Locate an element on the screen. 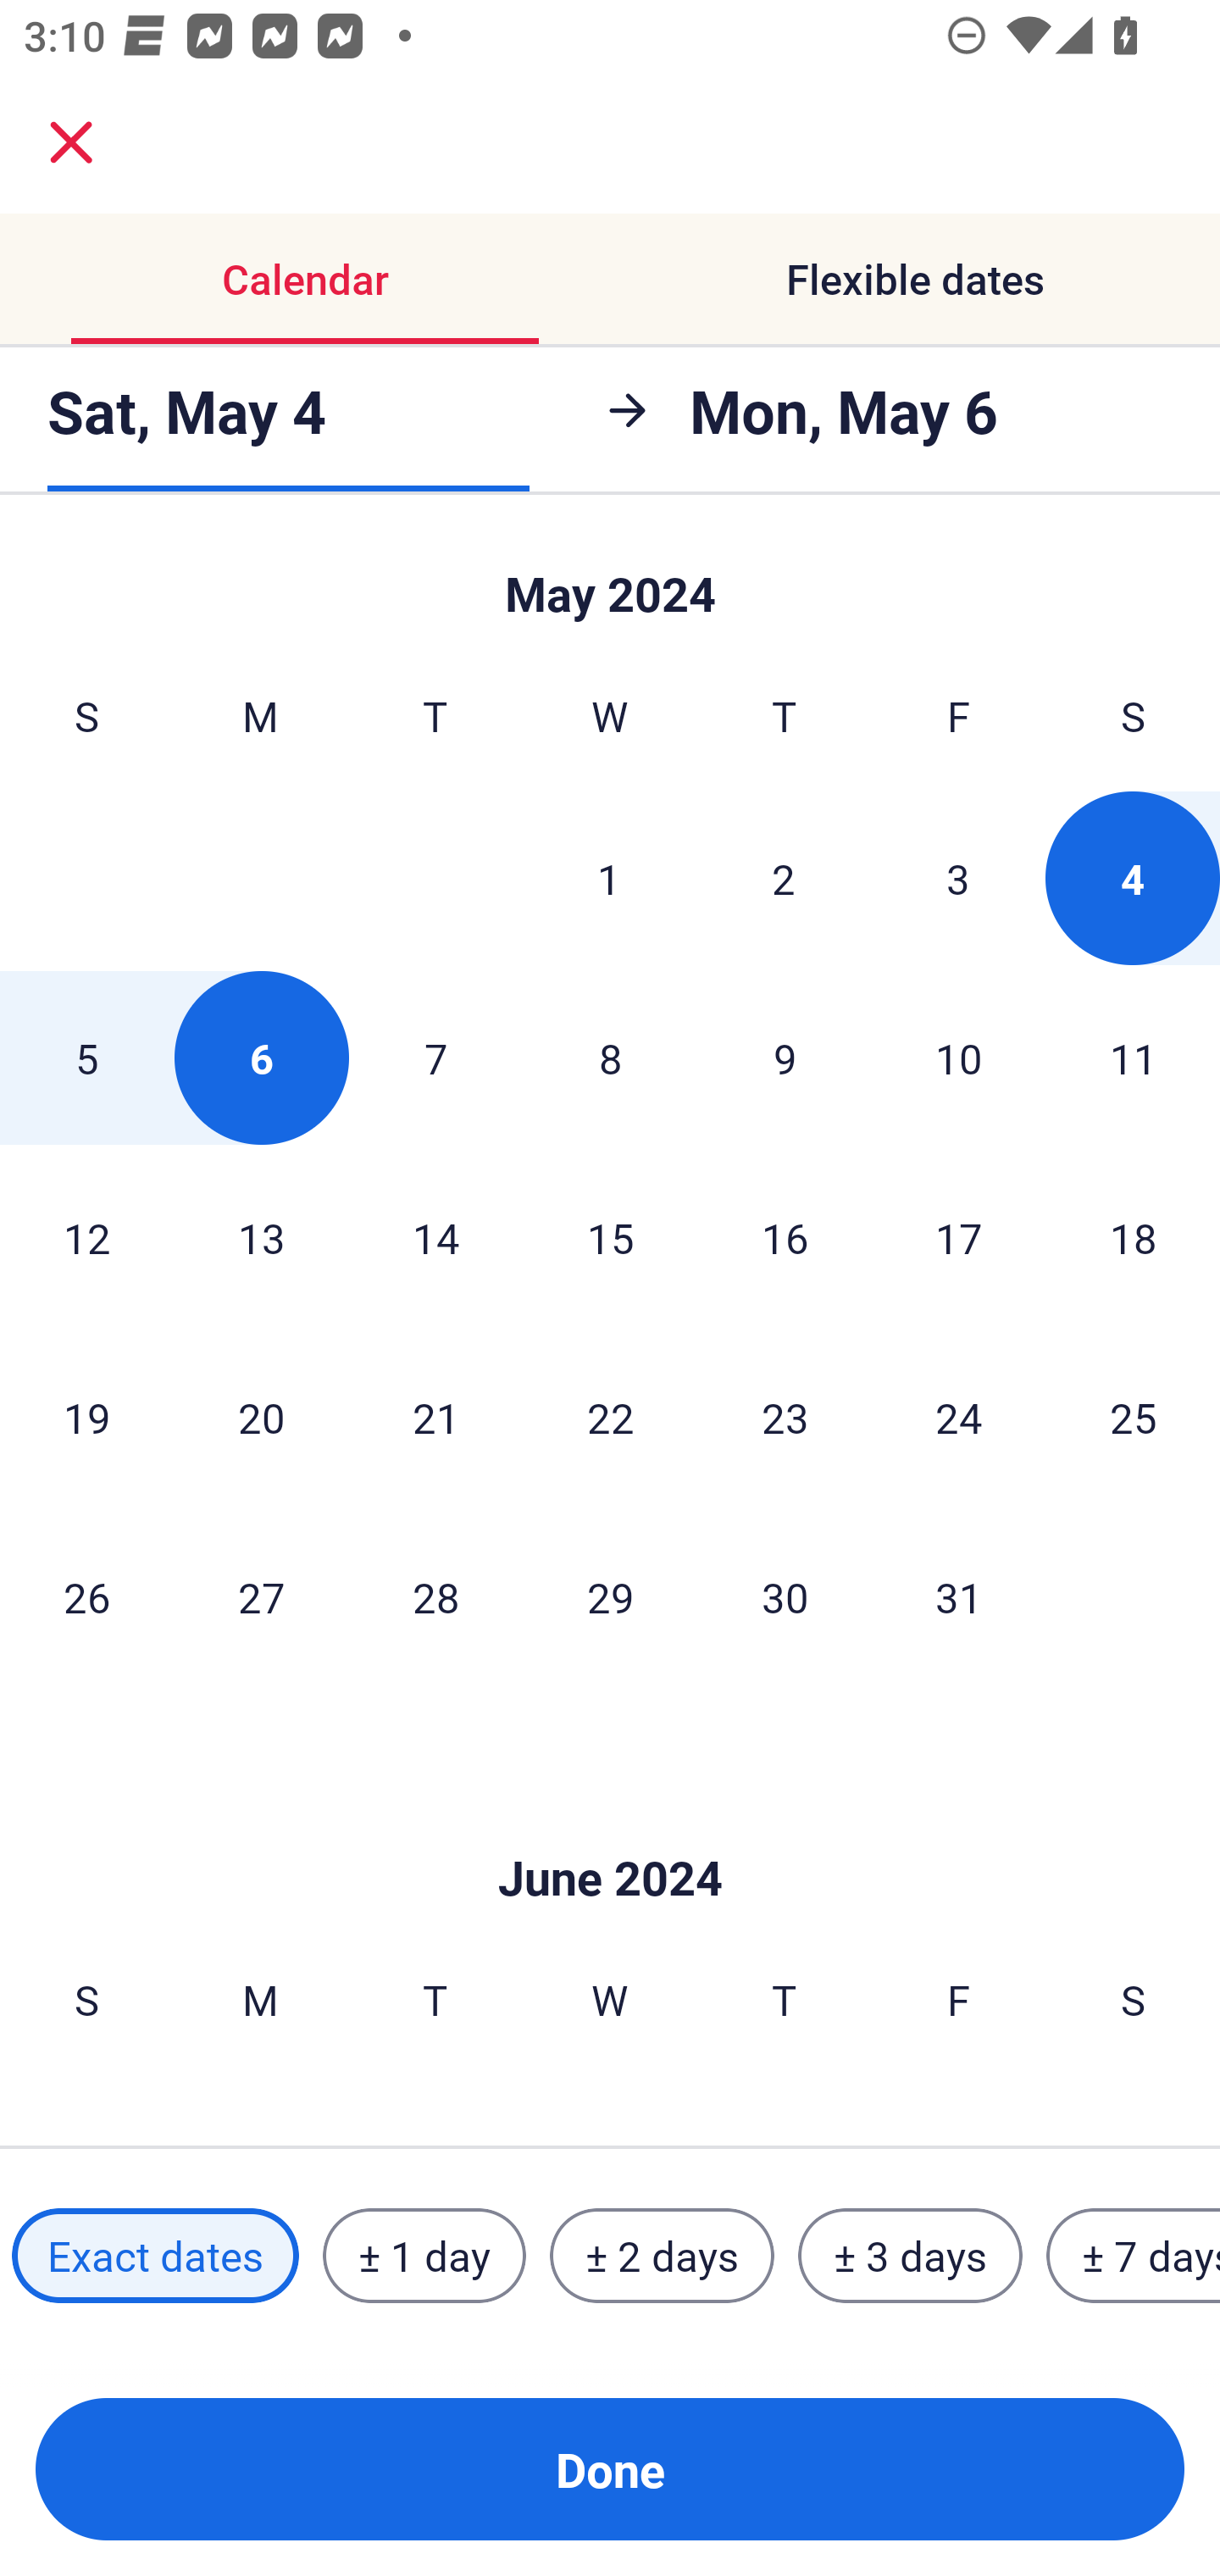  27 Monday, May 27, 2024 is located at coordinates (261, 1596).